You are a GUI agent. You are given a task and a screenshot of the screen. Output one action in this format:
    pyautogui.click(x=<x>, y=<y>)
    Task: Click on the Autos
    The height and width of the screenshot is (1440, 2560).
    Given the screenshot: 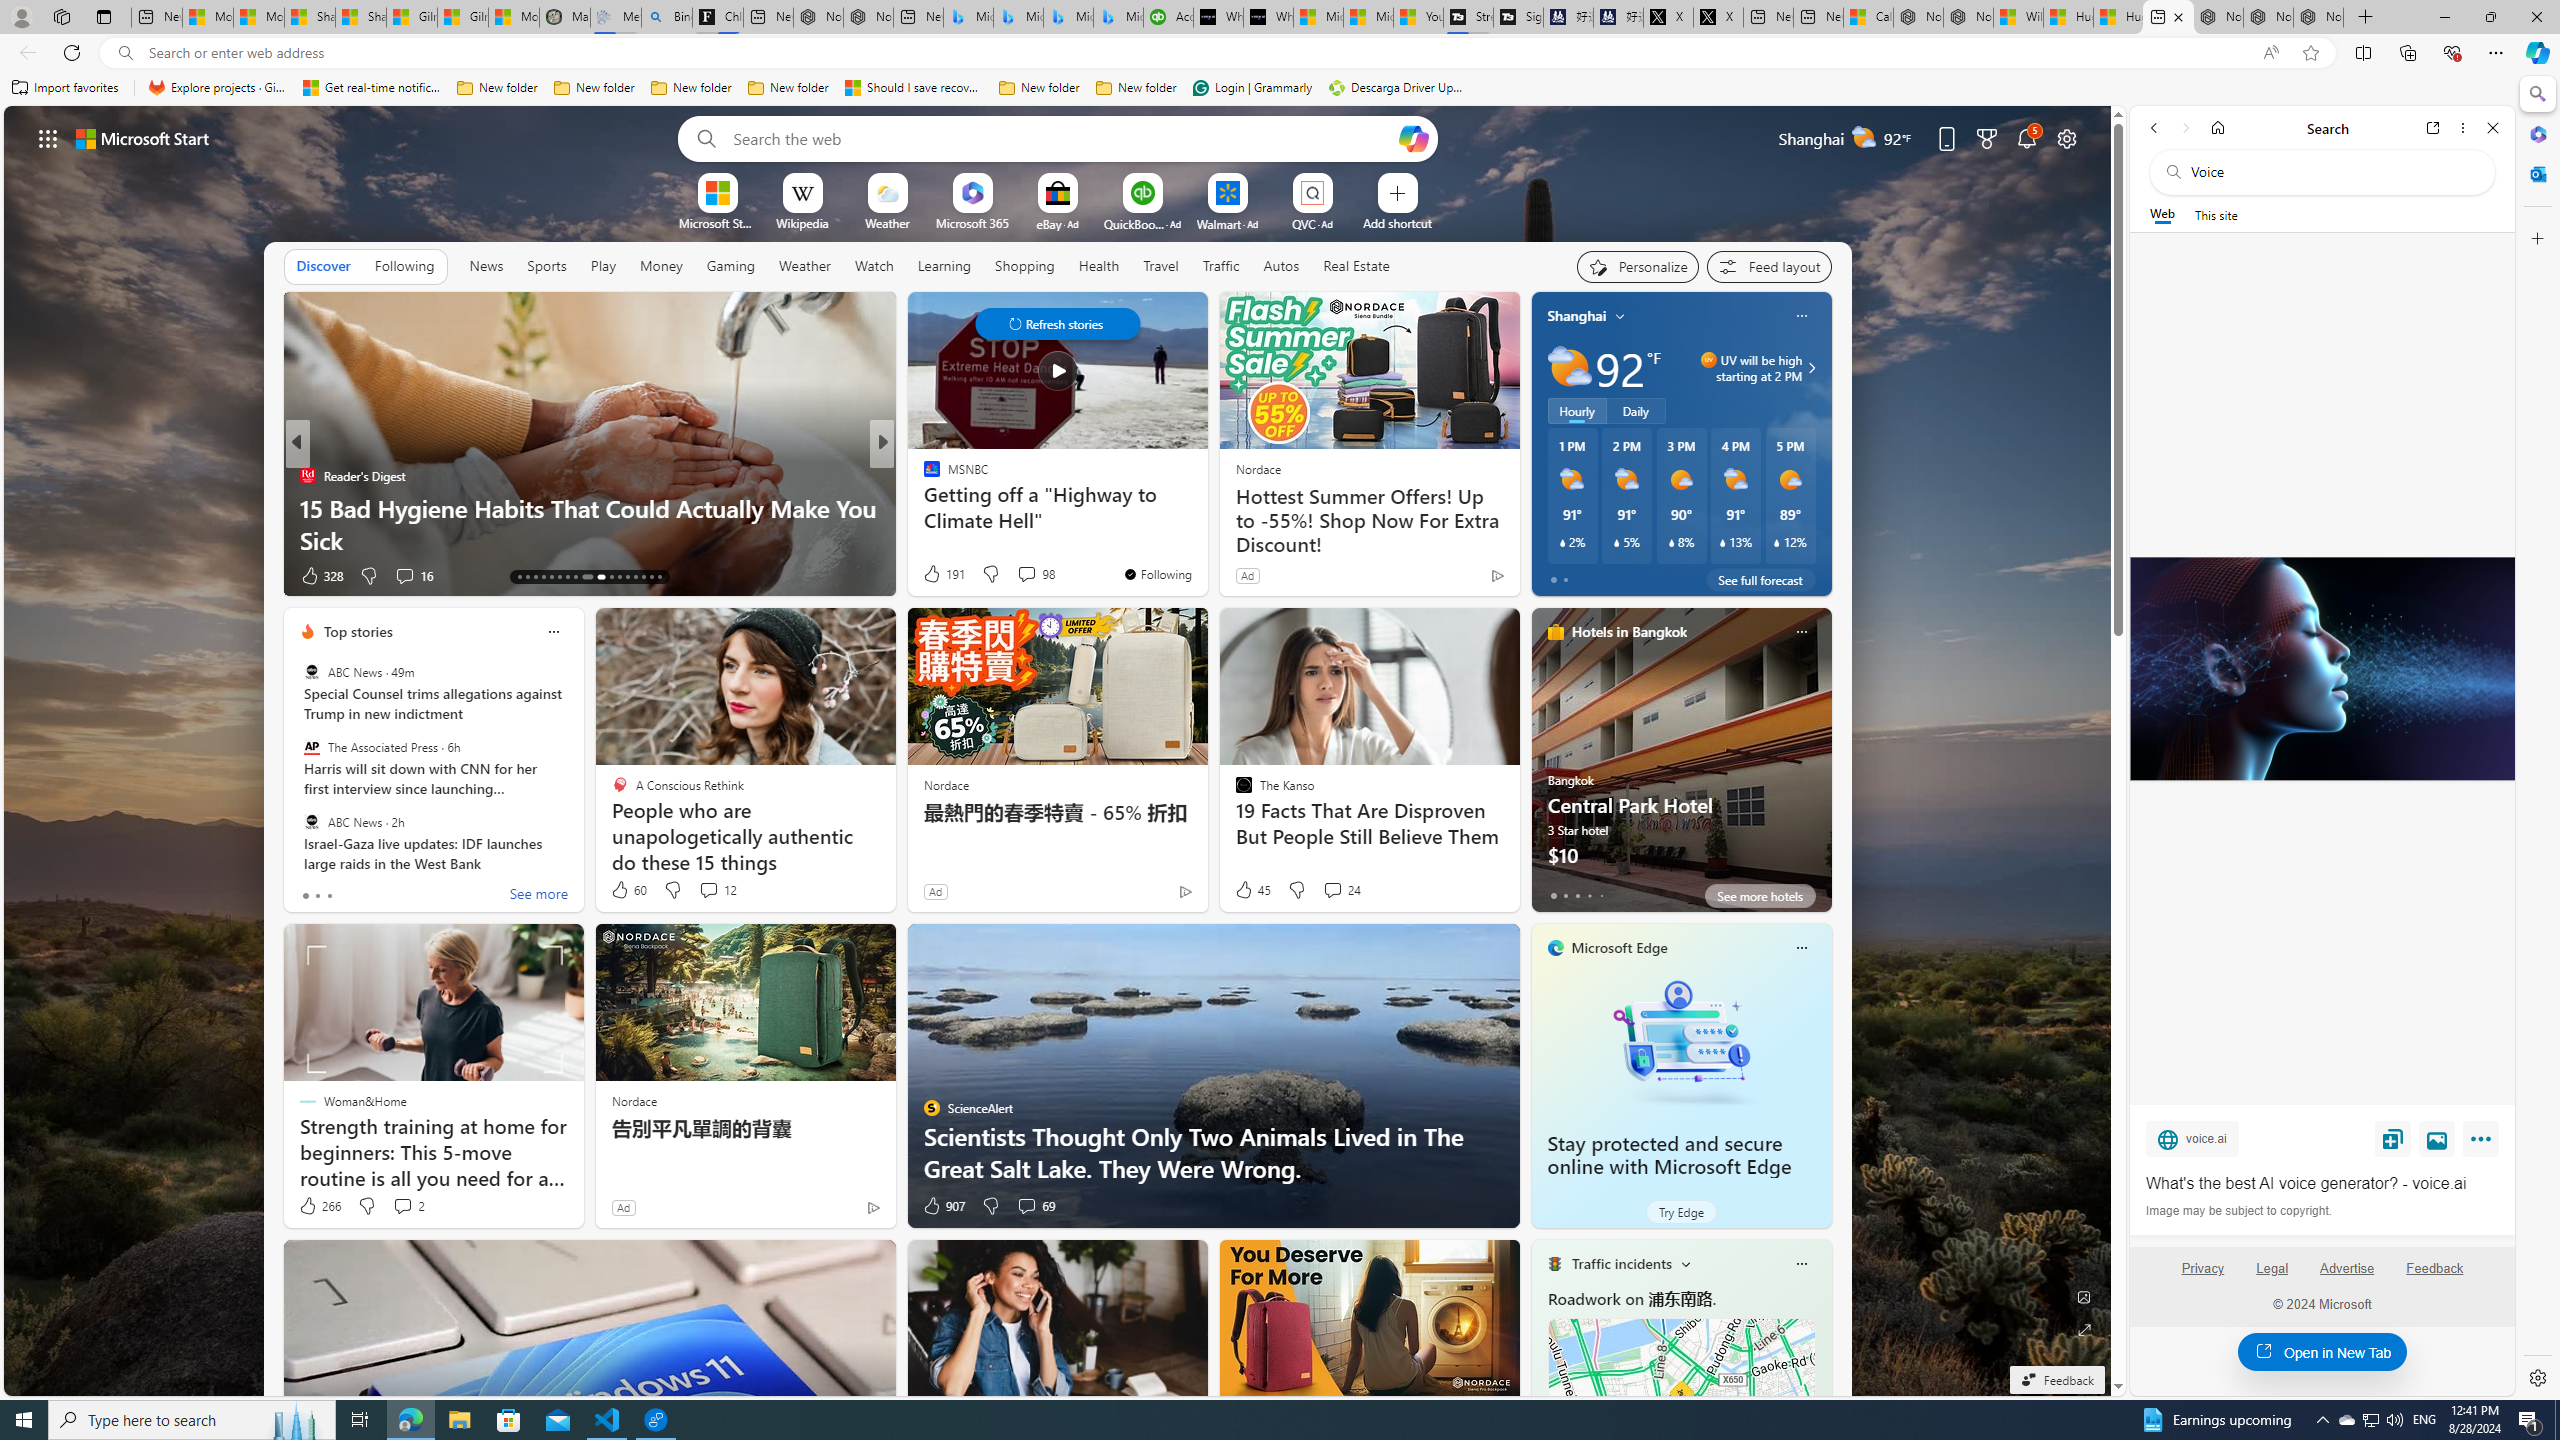 What is the action you would take?
    pyautogui.click(x=1282, y=265)
    